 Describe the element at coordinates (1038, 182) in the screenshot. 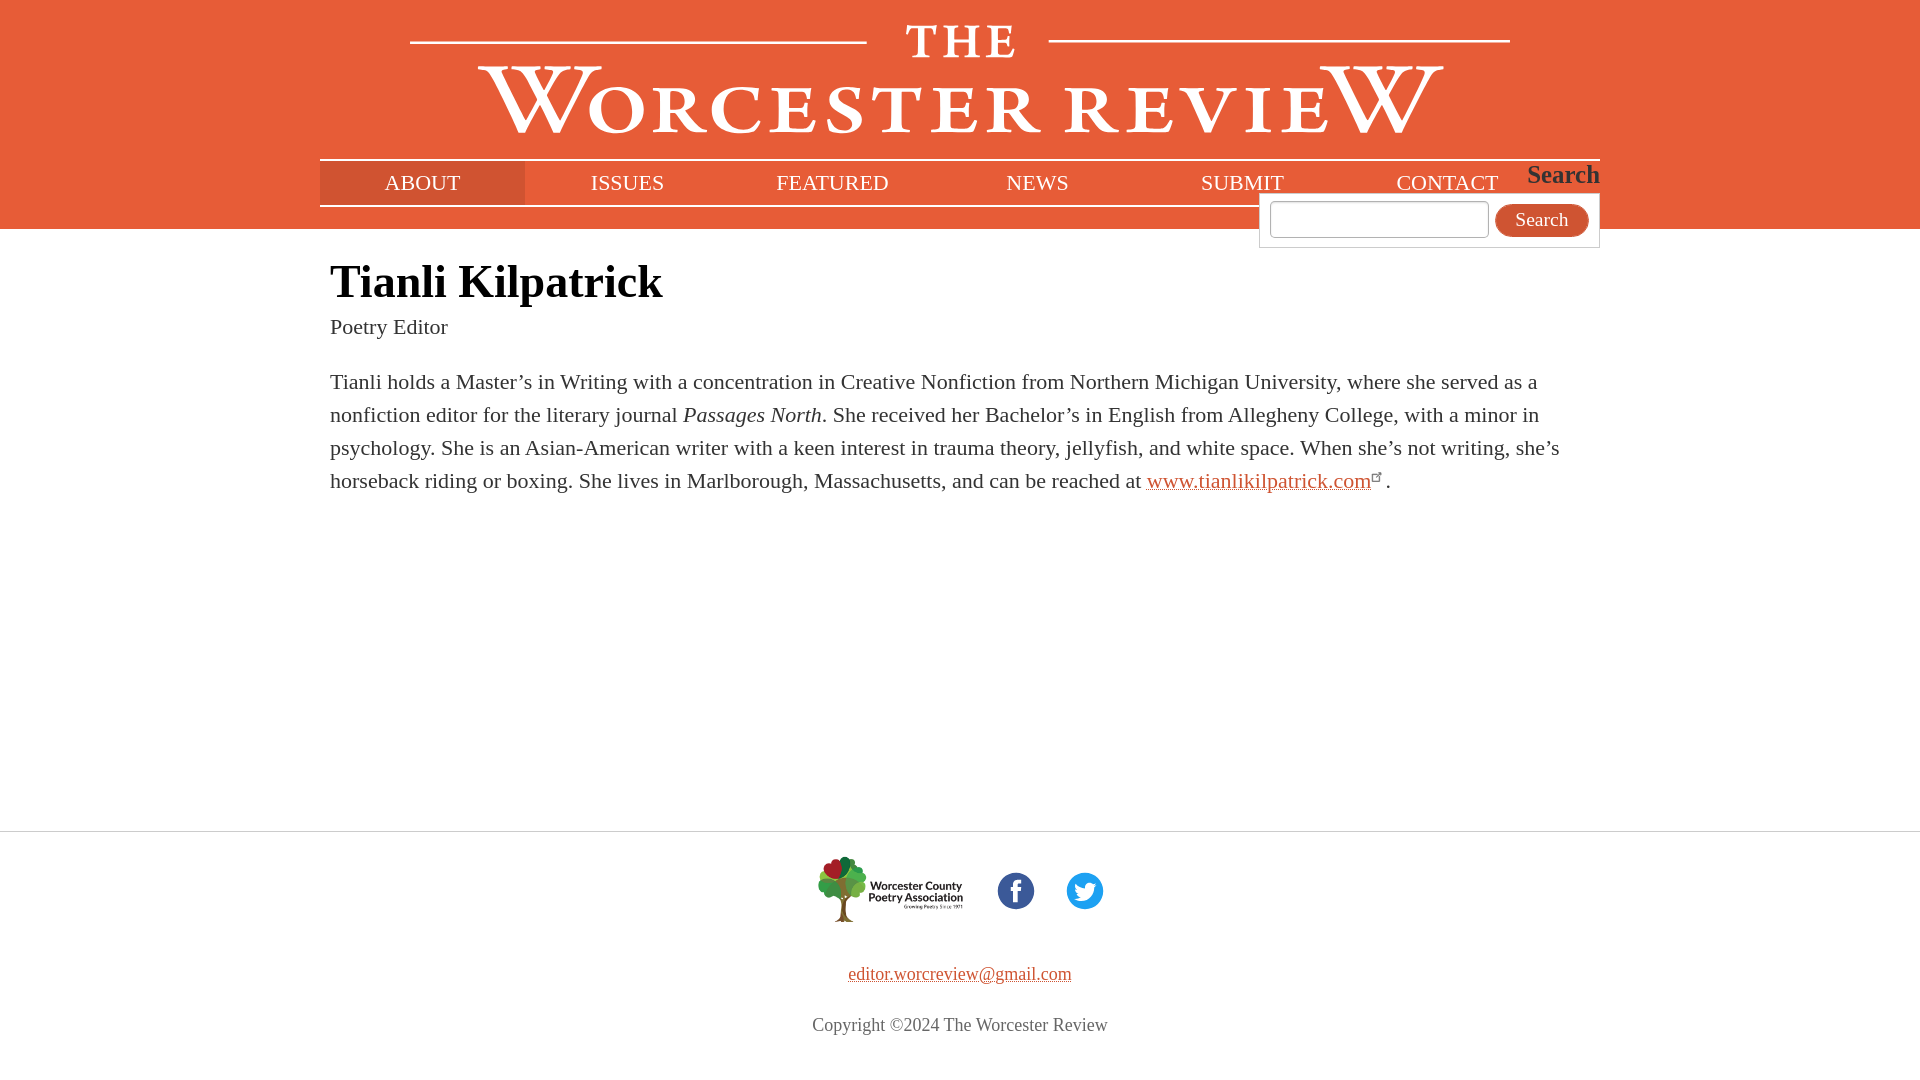

I see `NEWS` at that location.